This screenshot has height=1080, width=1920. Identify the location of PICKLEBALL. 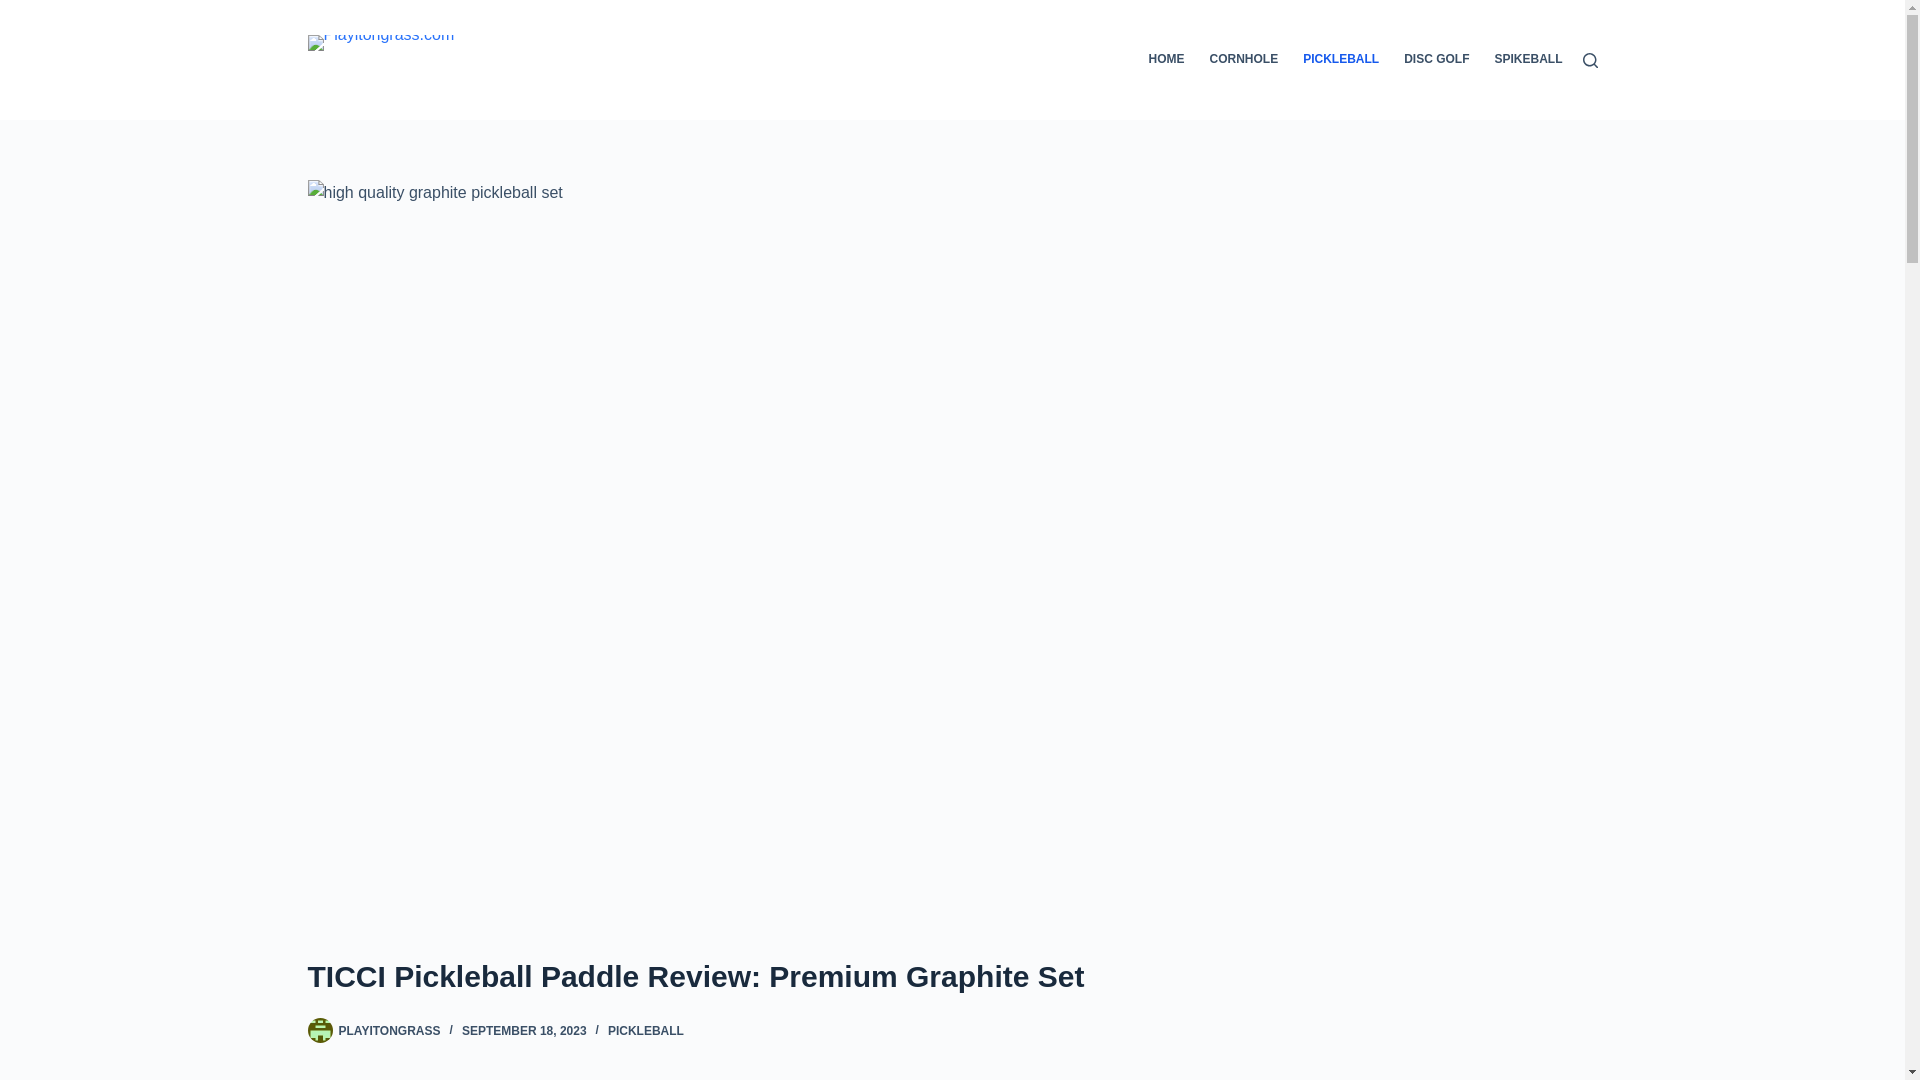
(646, 1030).